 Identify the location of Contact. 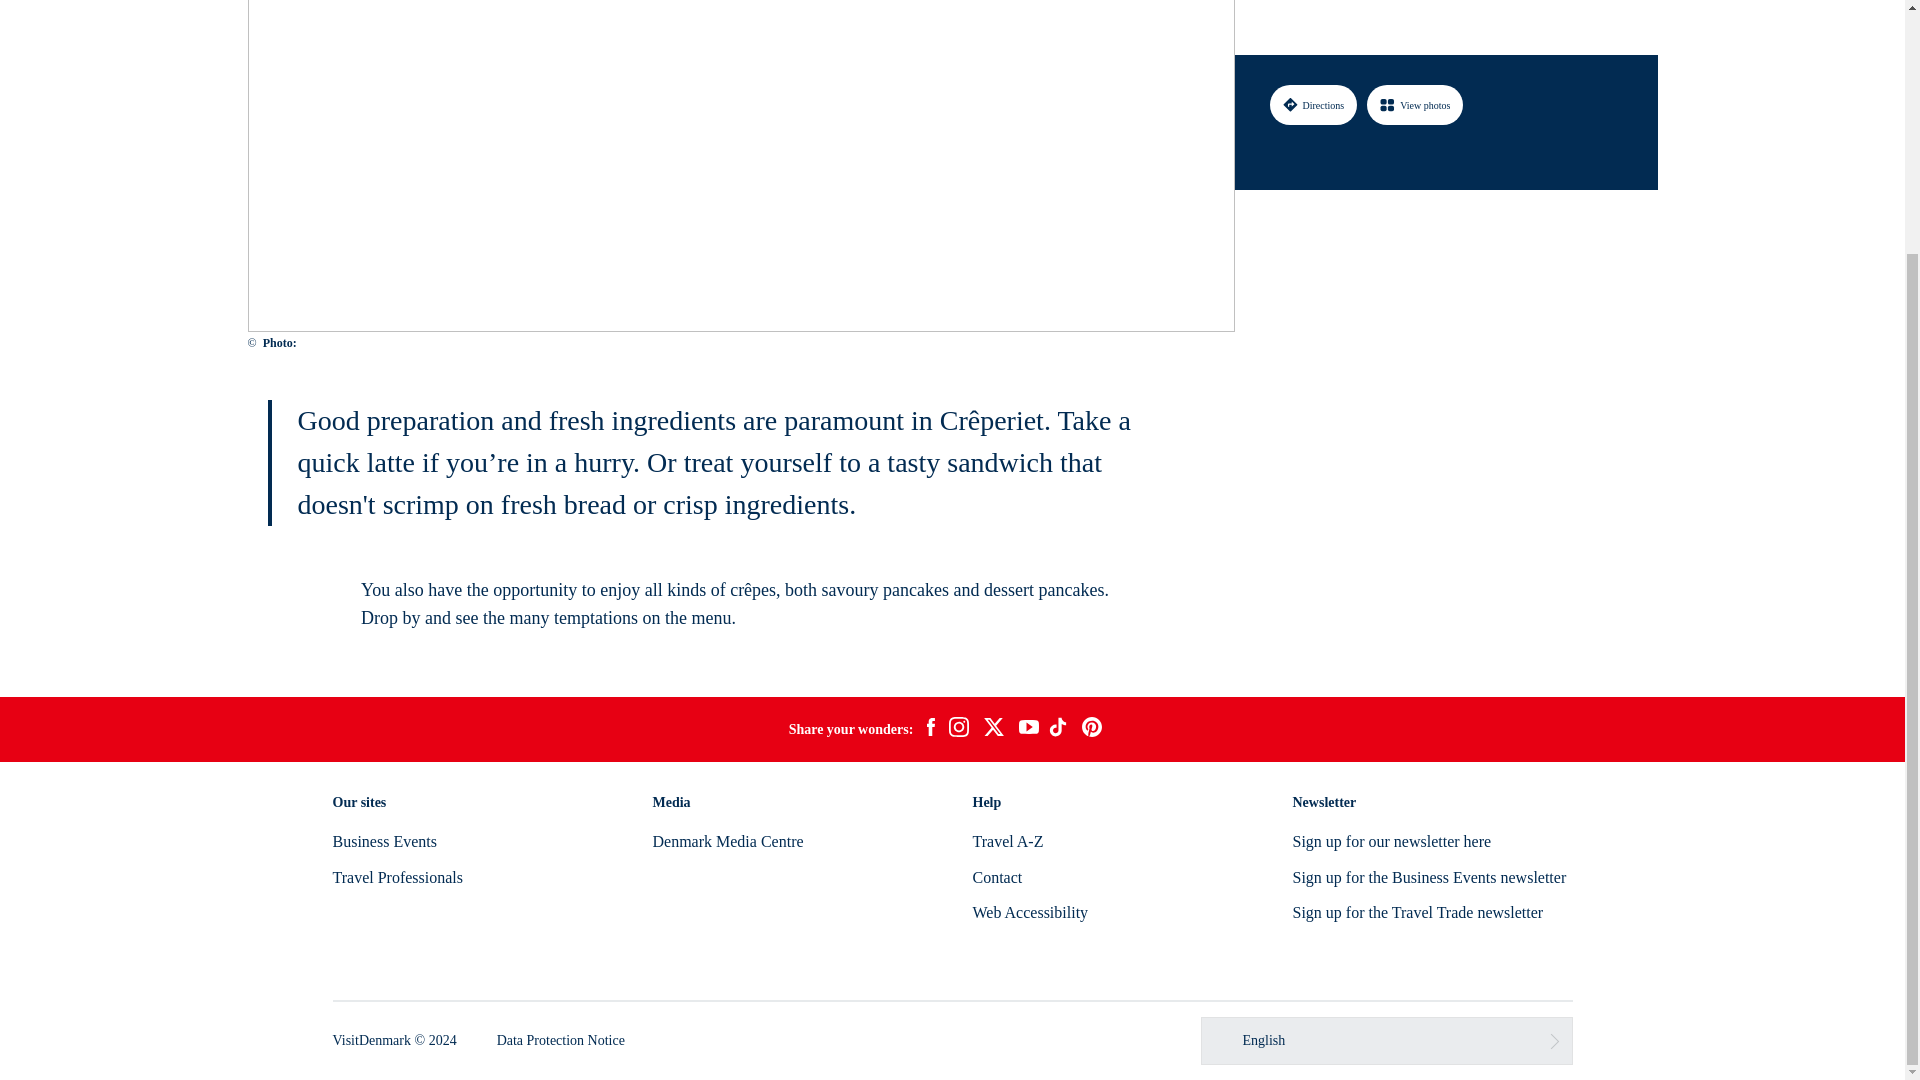
(996, 877).